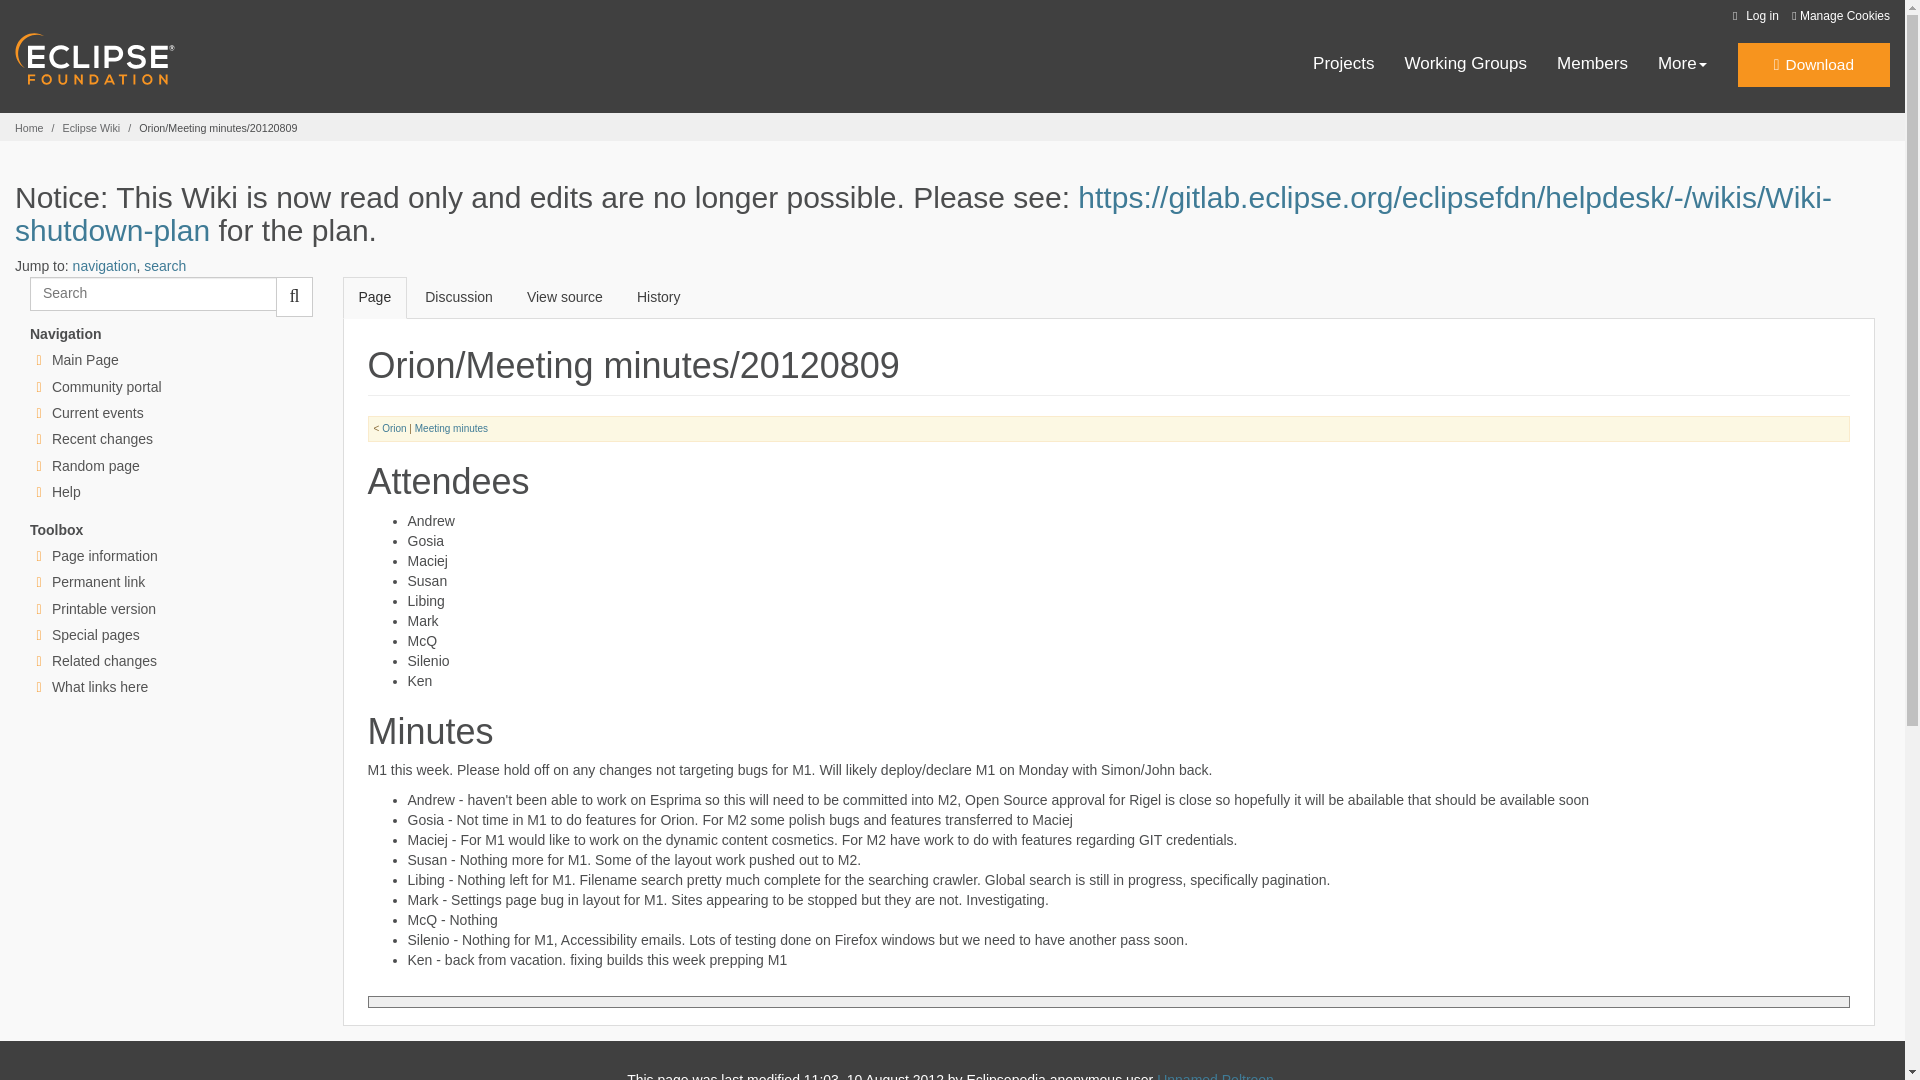 The image size is (1920, 1080). I want to click on Working Groups, so click(1466, 64).